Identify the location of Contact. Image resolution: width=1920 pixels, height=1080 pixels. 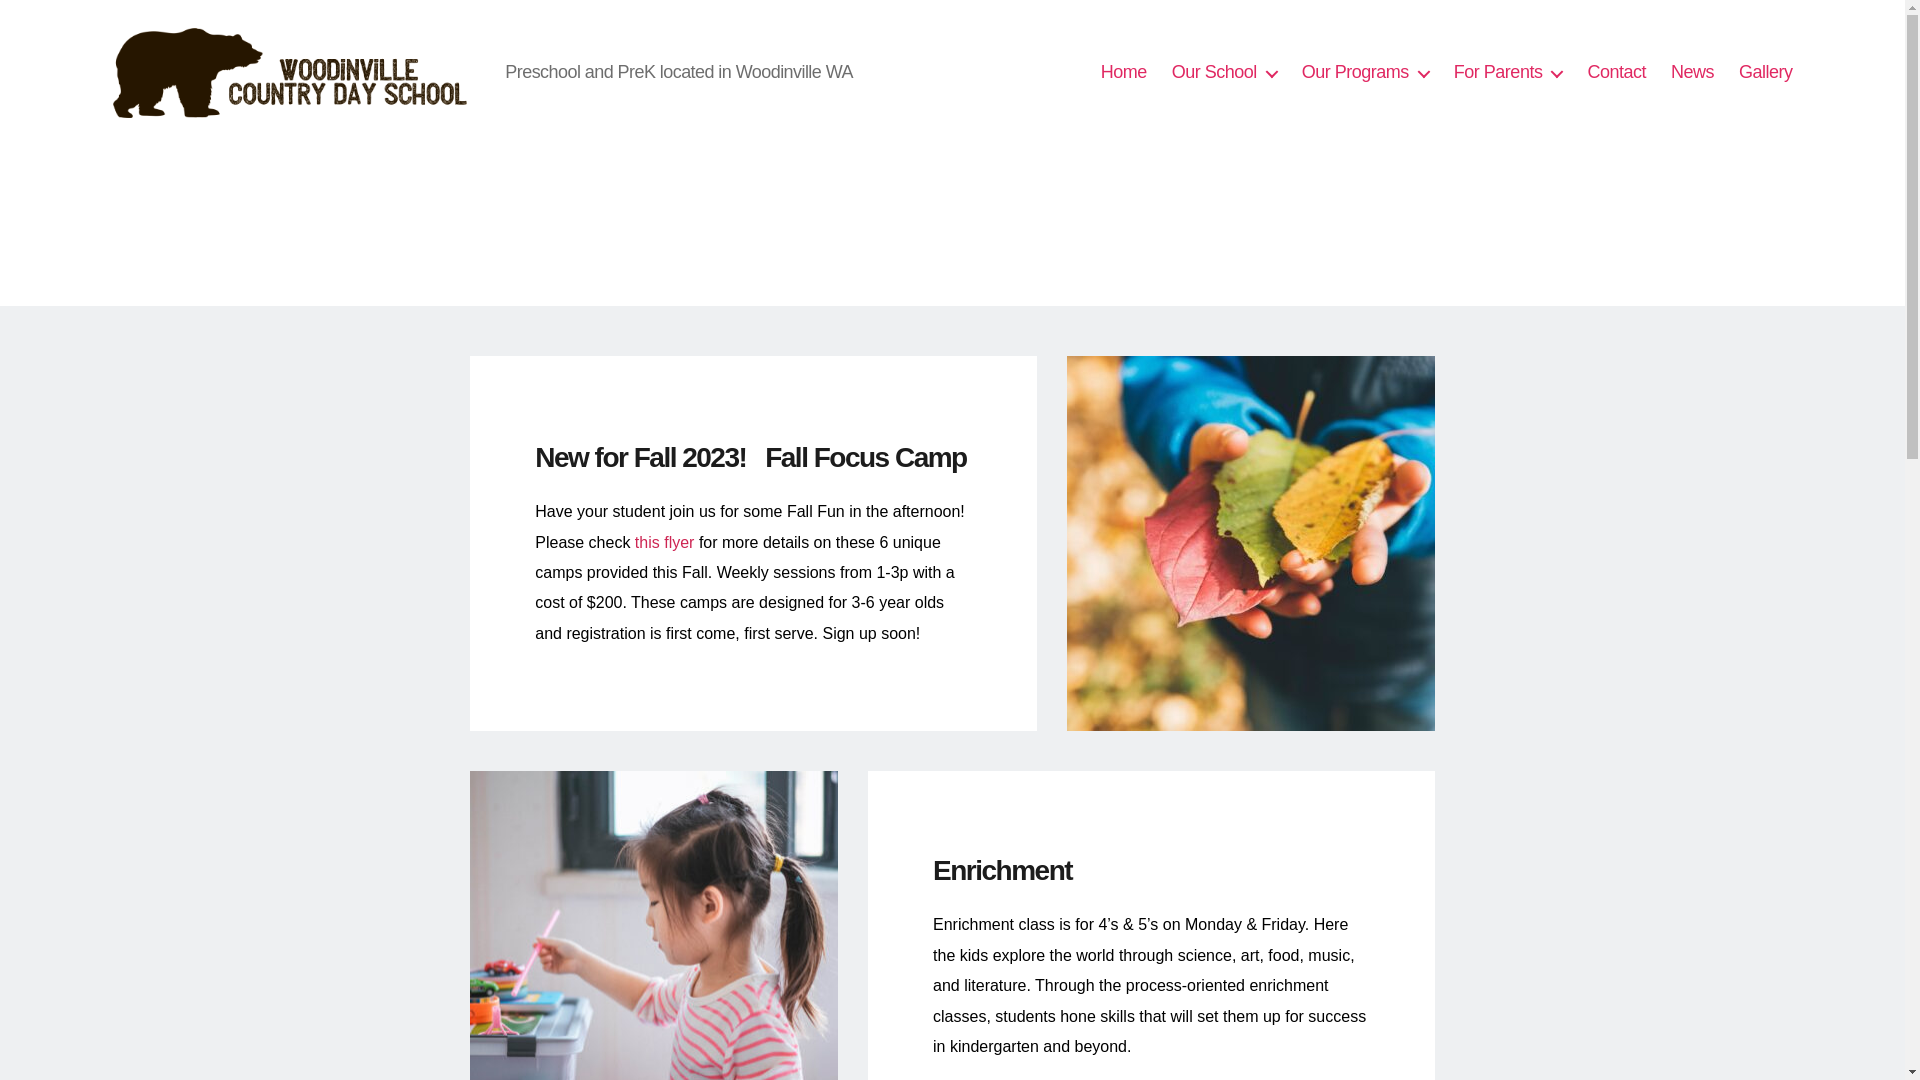
(1616, 72).